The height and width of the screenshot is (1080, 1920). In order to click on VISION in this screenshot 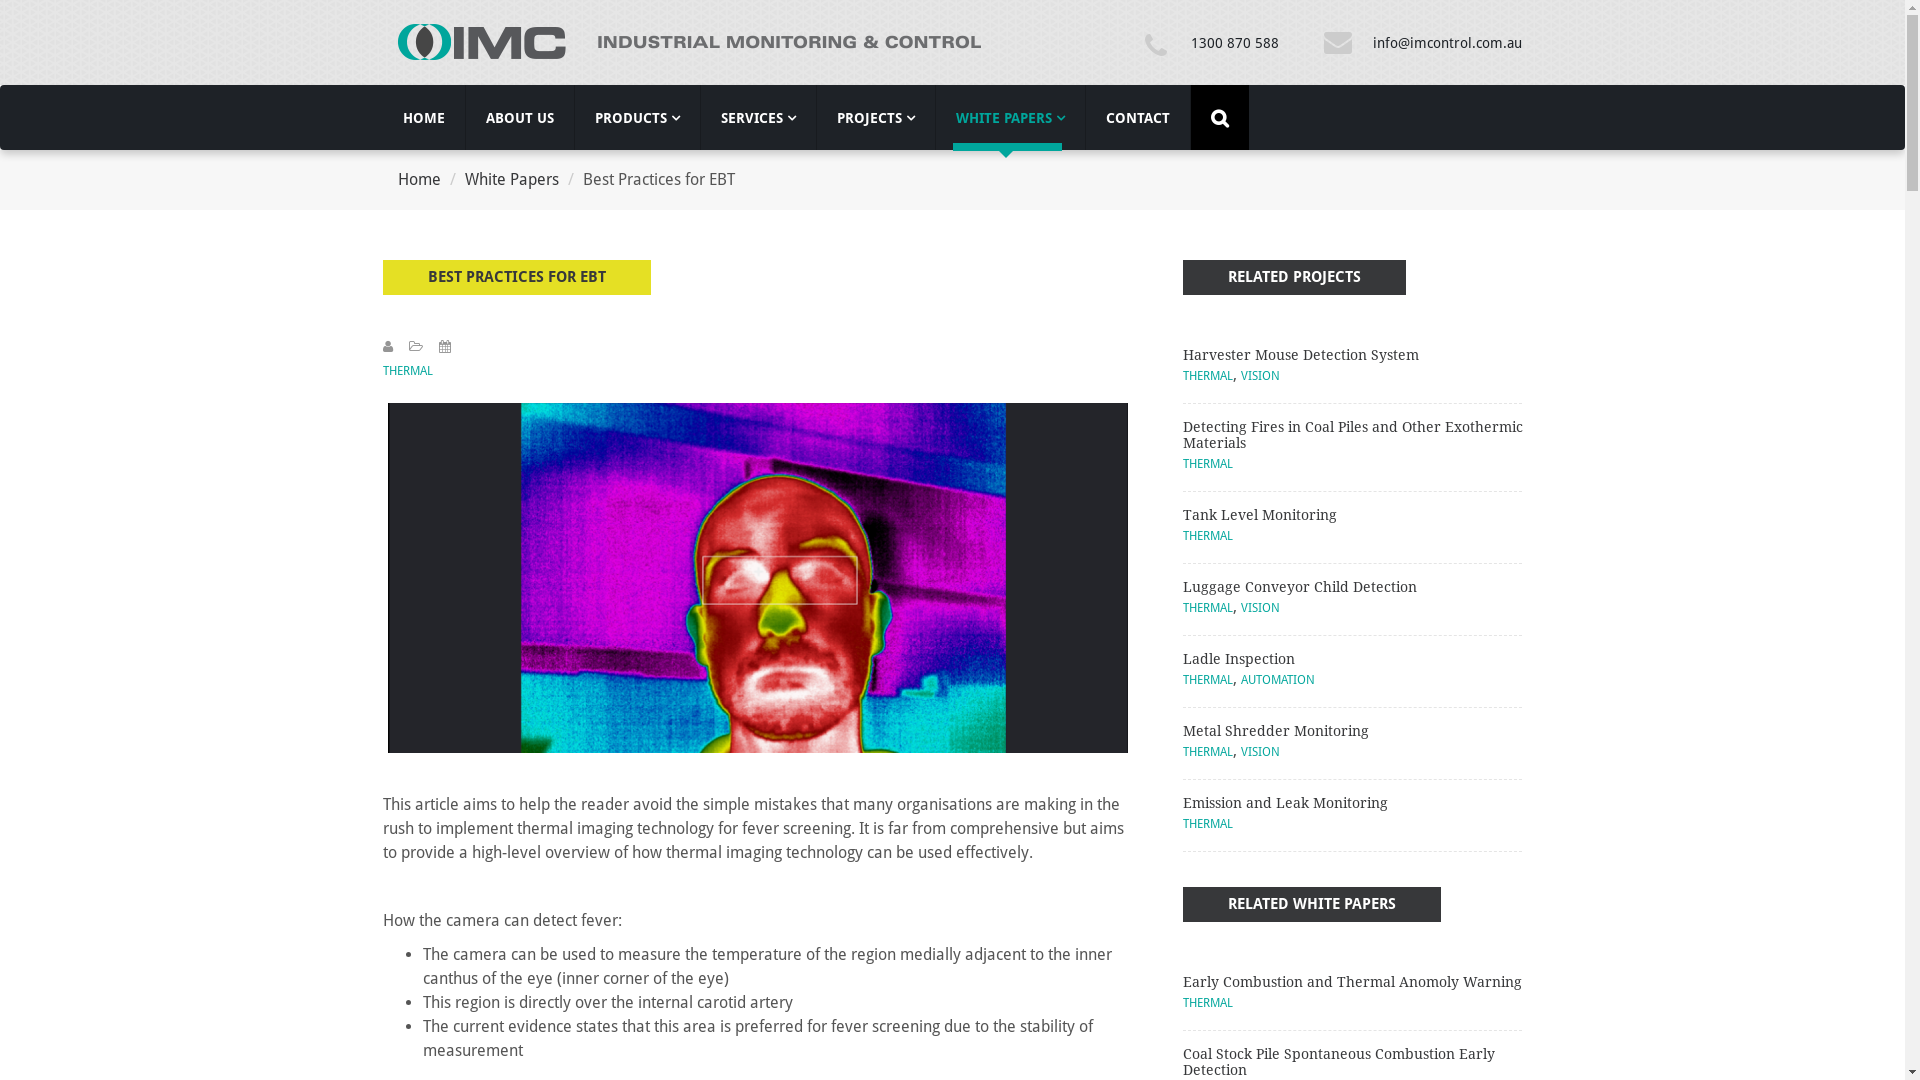, I will do `click(1260, 376)`.